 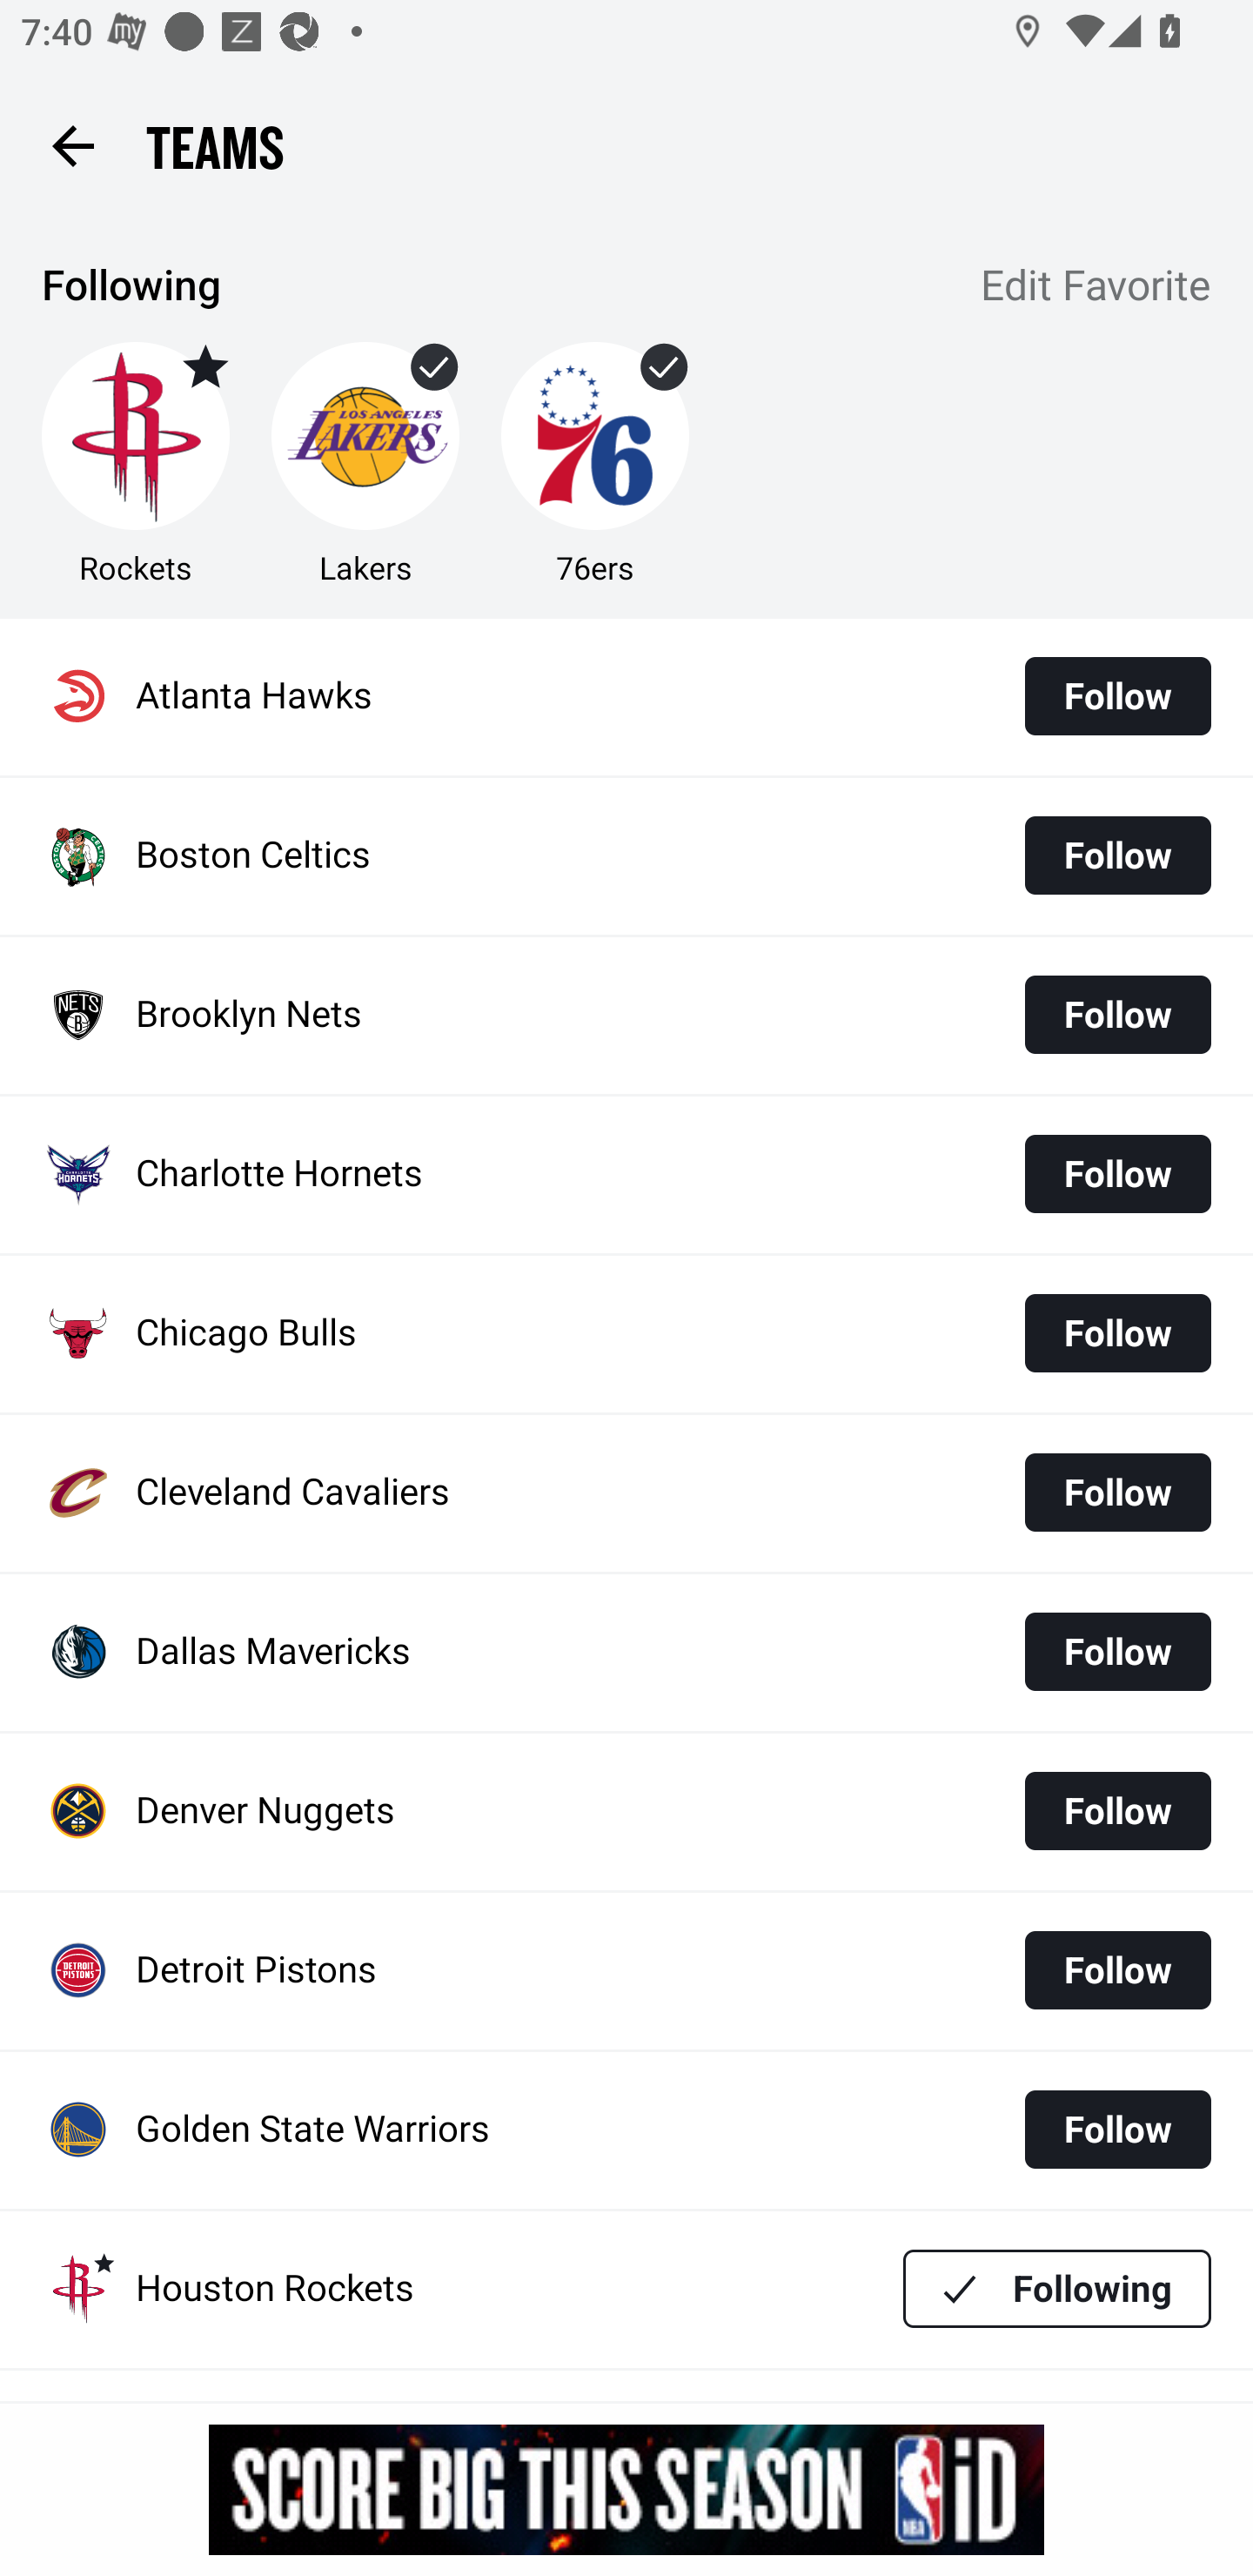 What do you see at coordinates (1117, 696) in the screenshot?
I see `Follow` at bounding box center [1117, 696].